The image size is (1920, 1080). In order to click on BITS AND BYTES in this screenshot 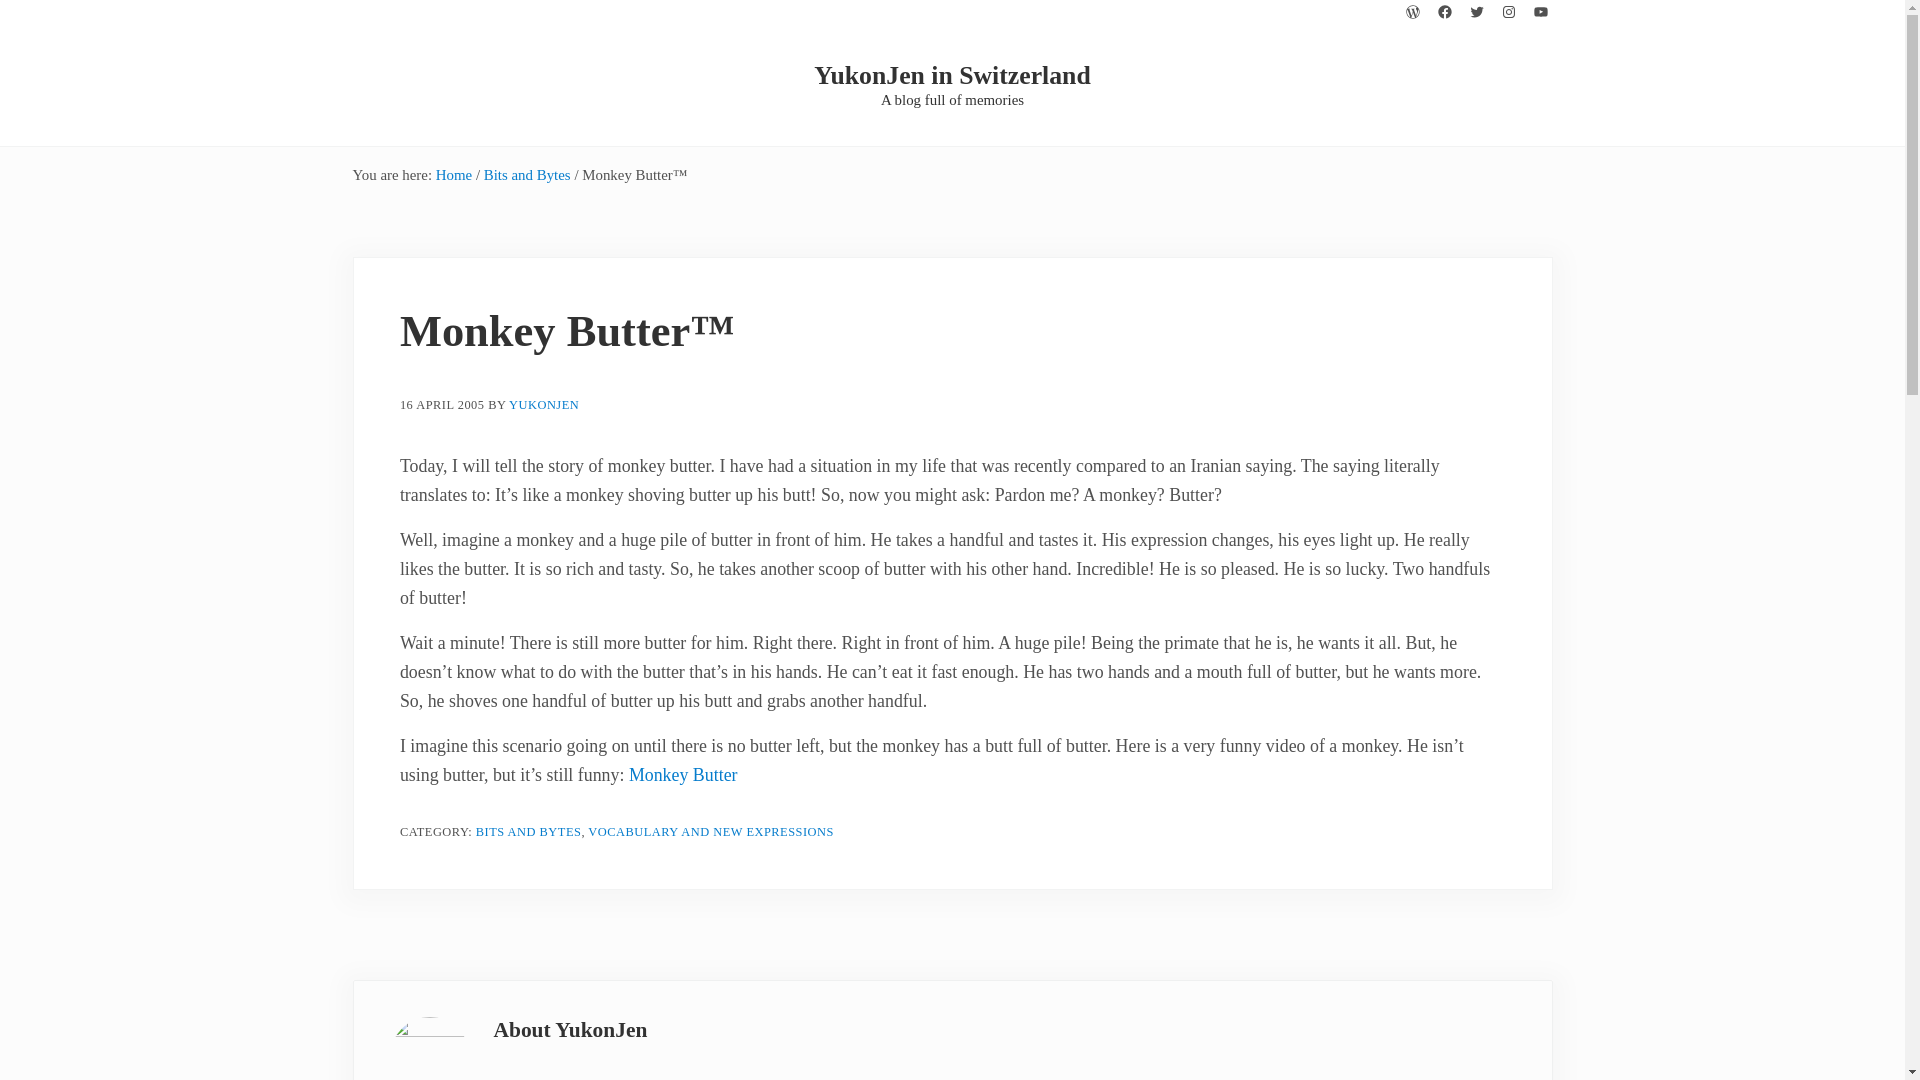, I will do `click(528, 832)`.